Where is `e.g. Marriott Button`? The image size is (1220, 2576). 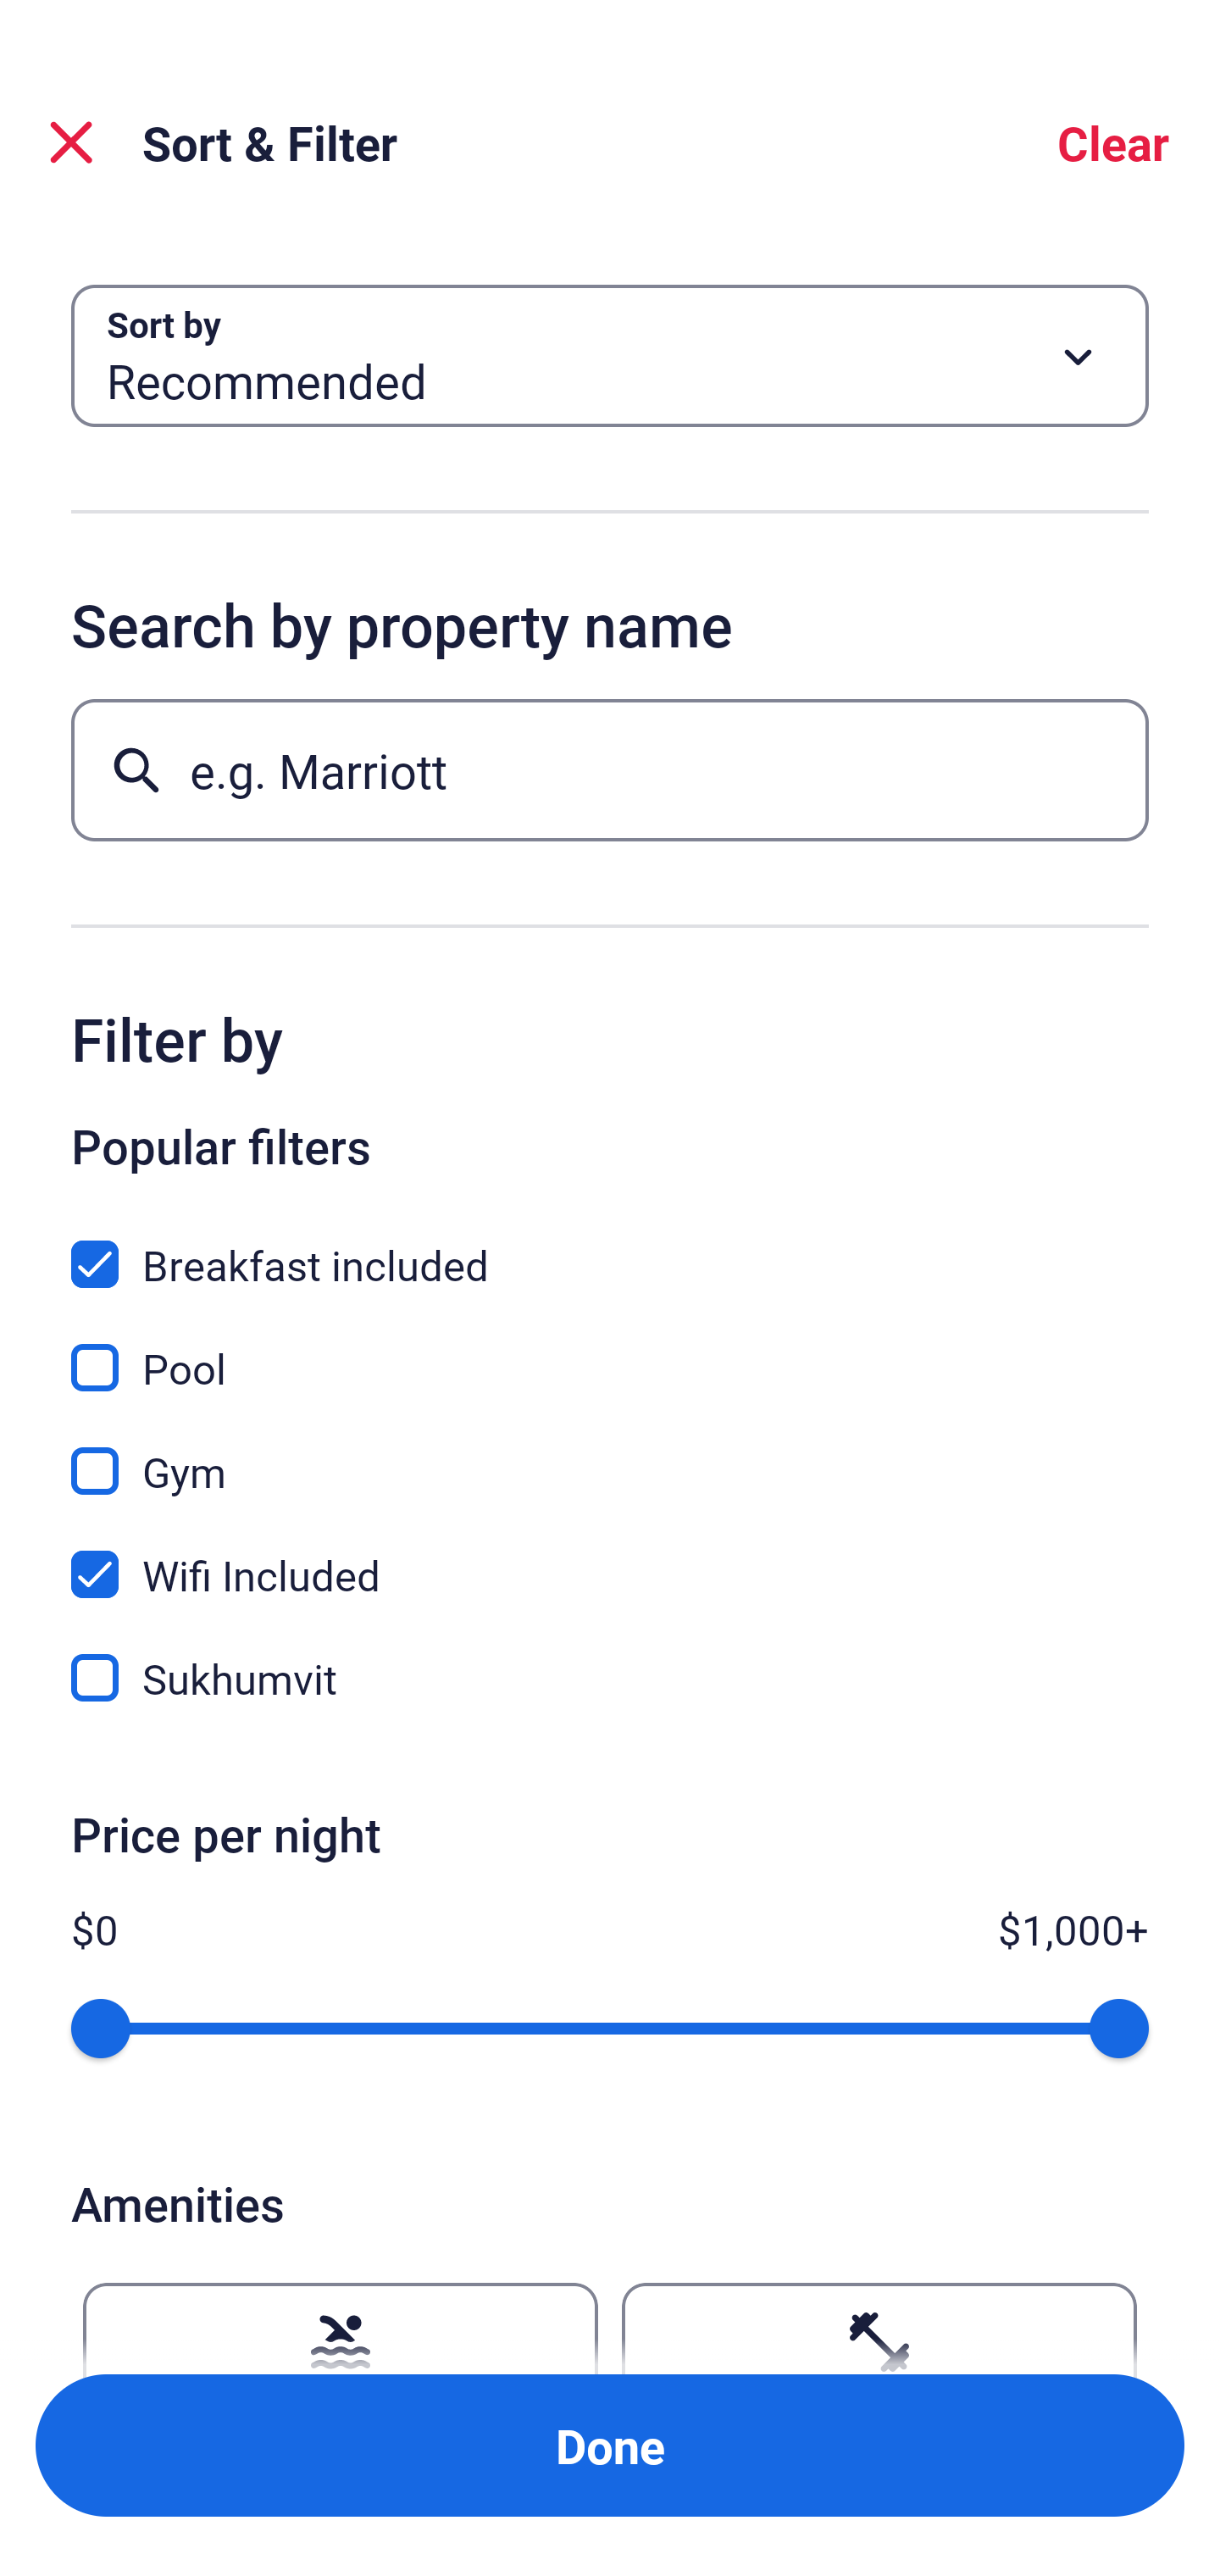
e.g. Marriott Button is located at coordinates (610, 769).